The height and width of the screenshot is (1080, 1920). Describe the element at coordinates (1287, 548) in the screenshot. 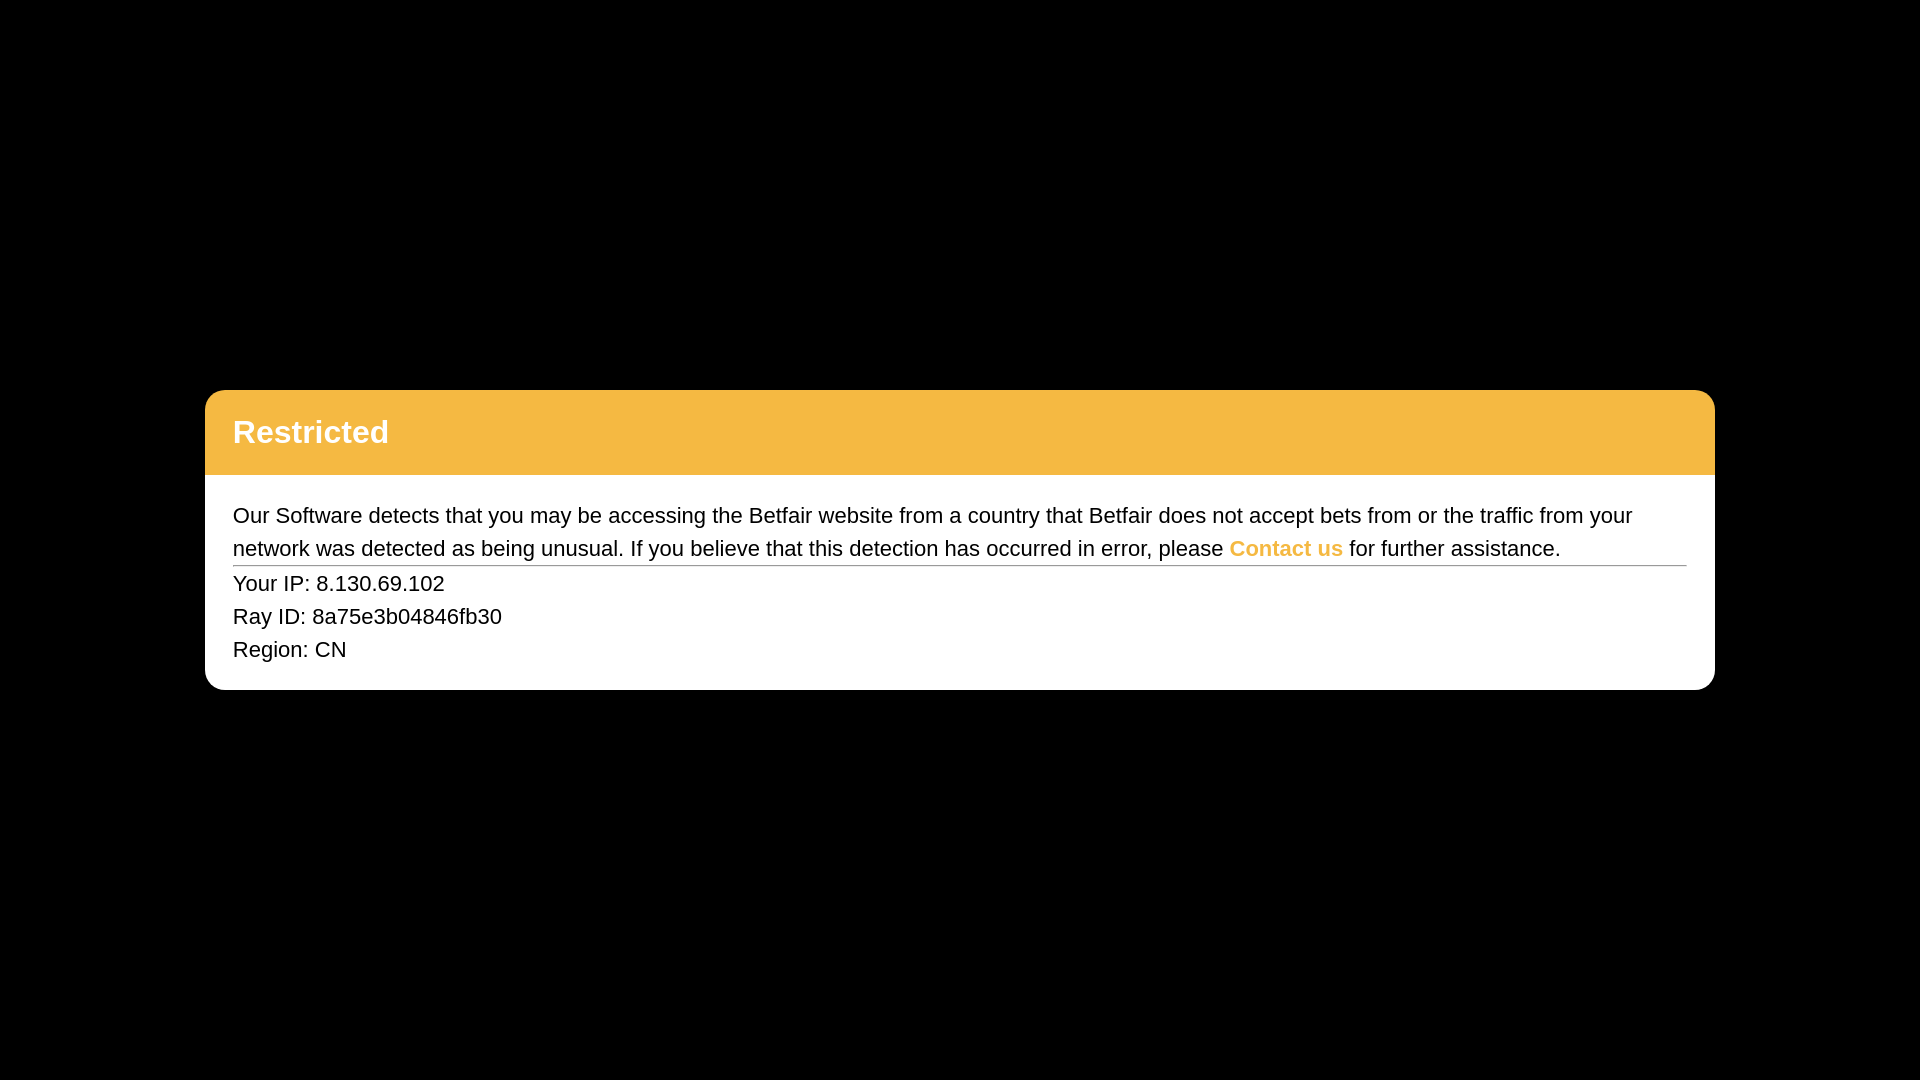

I see `Contact us` at that location.